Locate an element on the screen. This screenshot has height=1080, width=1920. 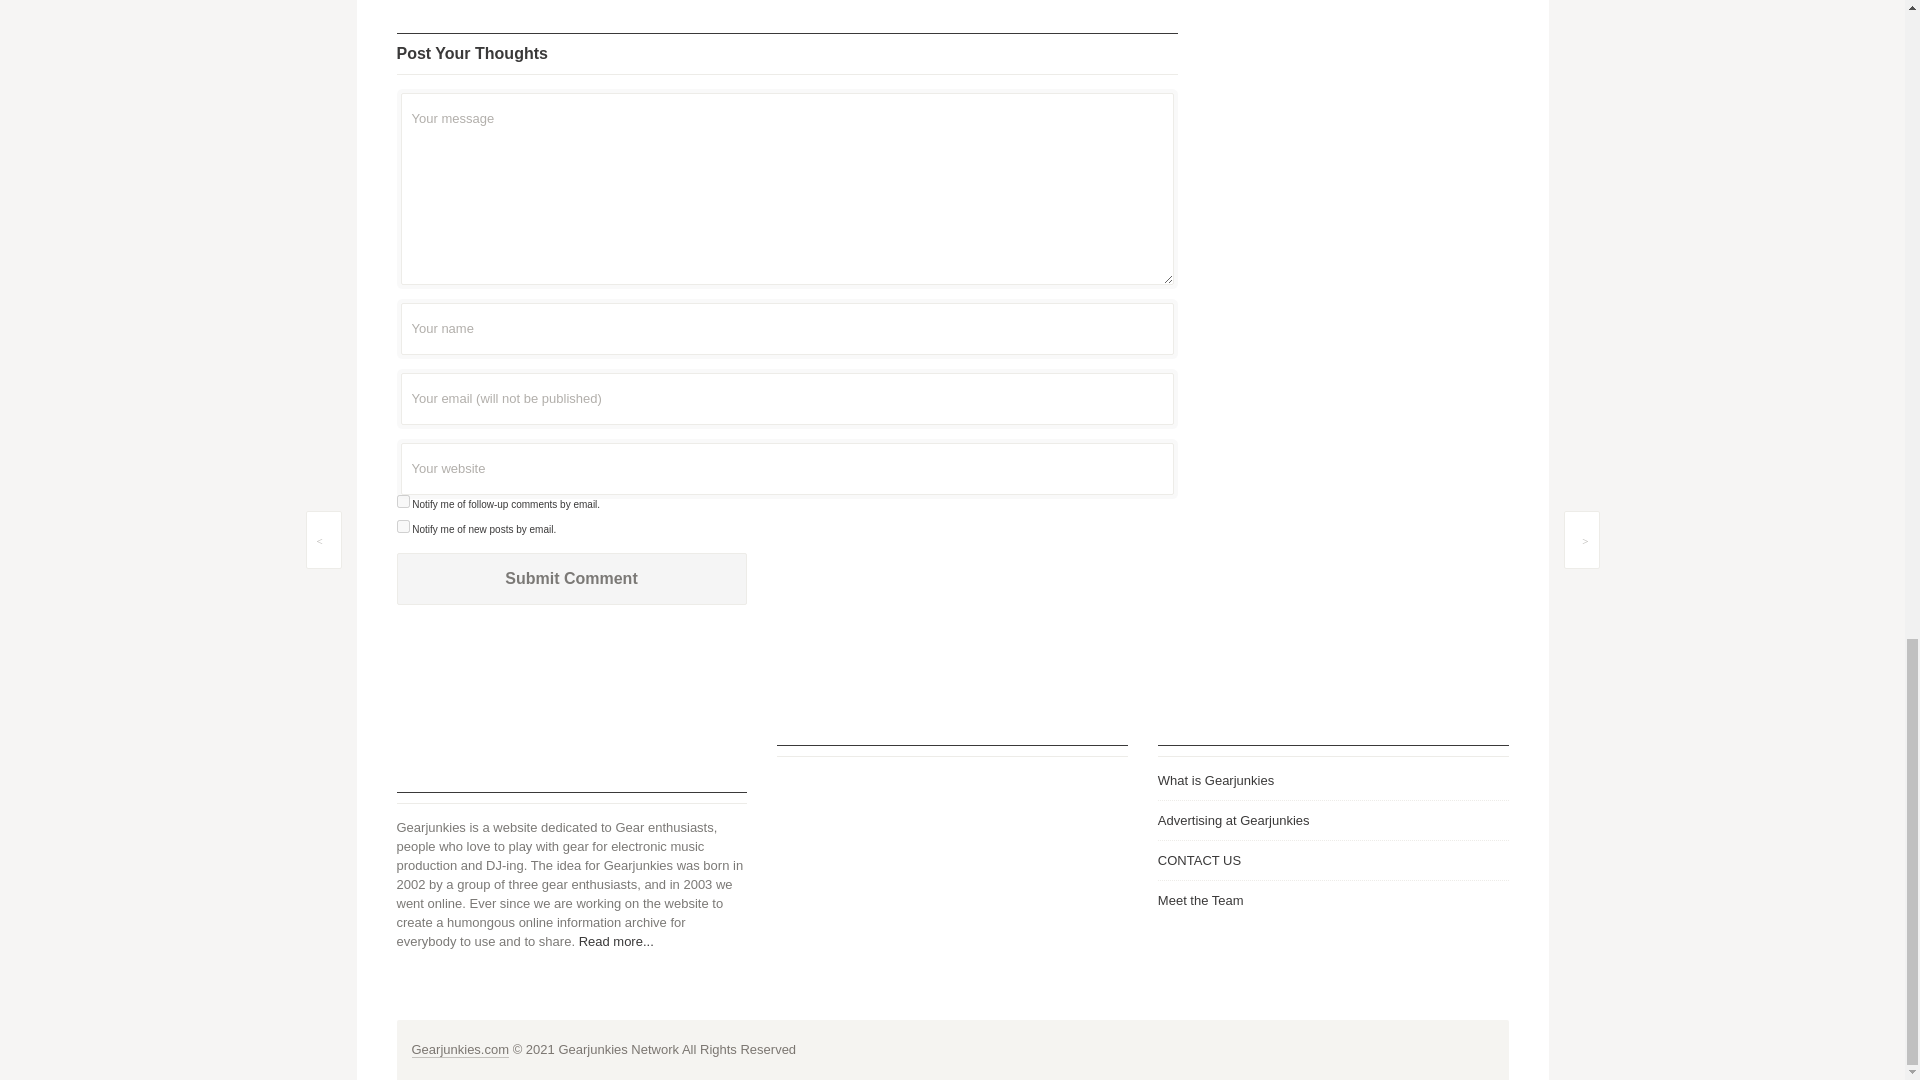
Submit Comment is located at coordinates (570, 578).